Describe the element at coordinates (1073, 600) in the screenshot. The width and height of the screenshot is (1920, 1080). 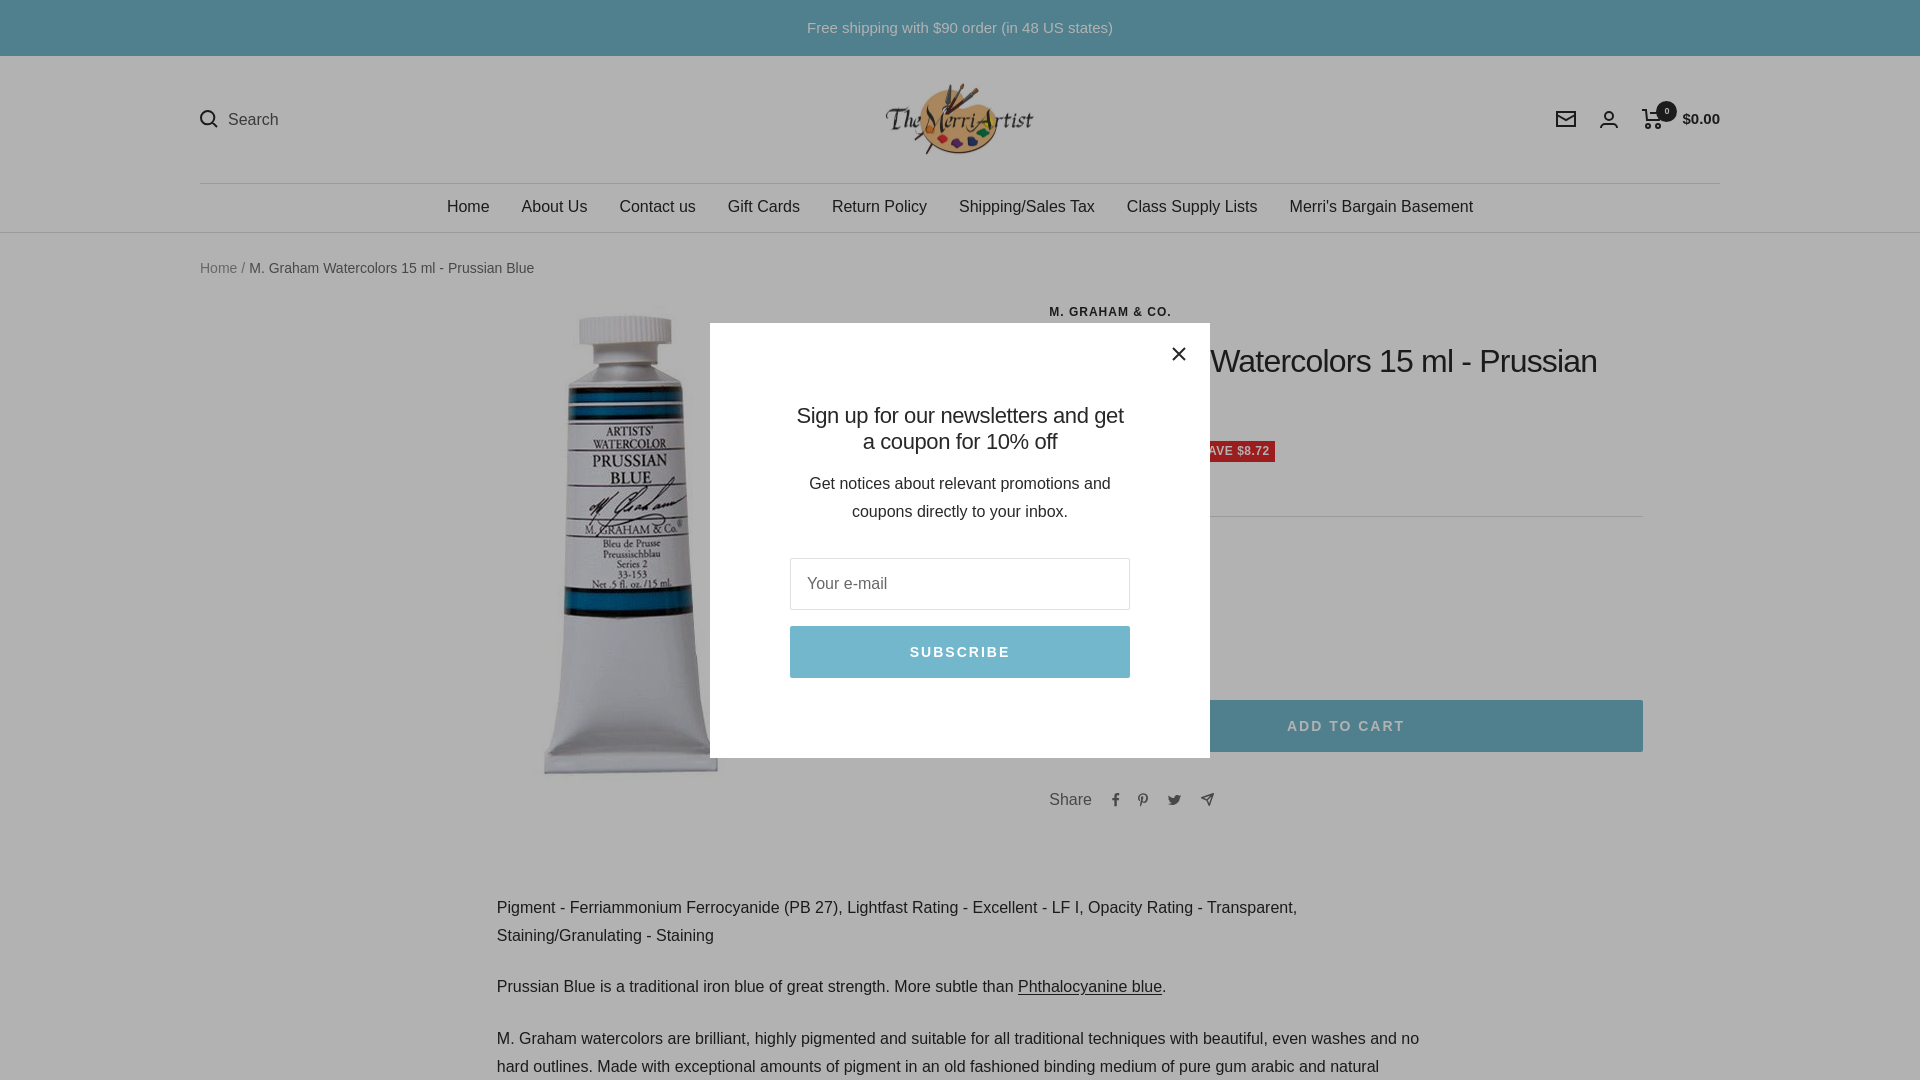
I see `Decrease quantity` at that location.